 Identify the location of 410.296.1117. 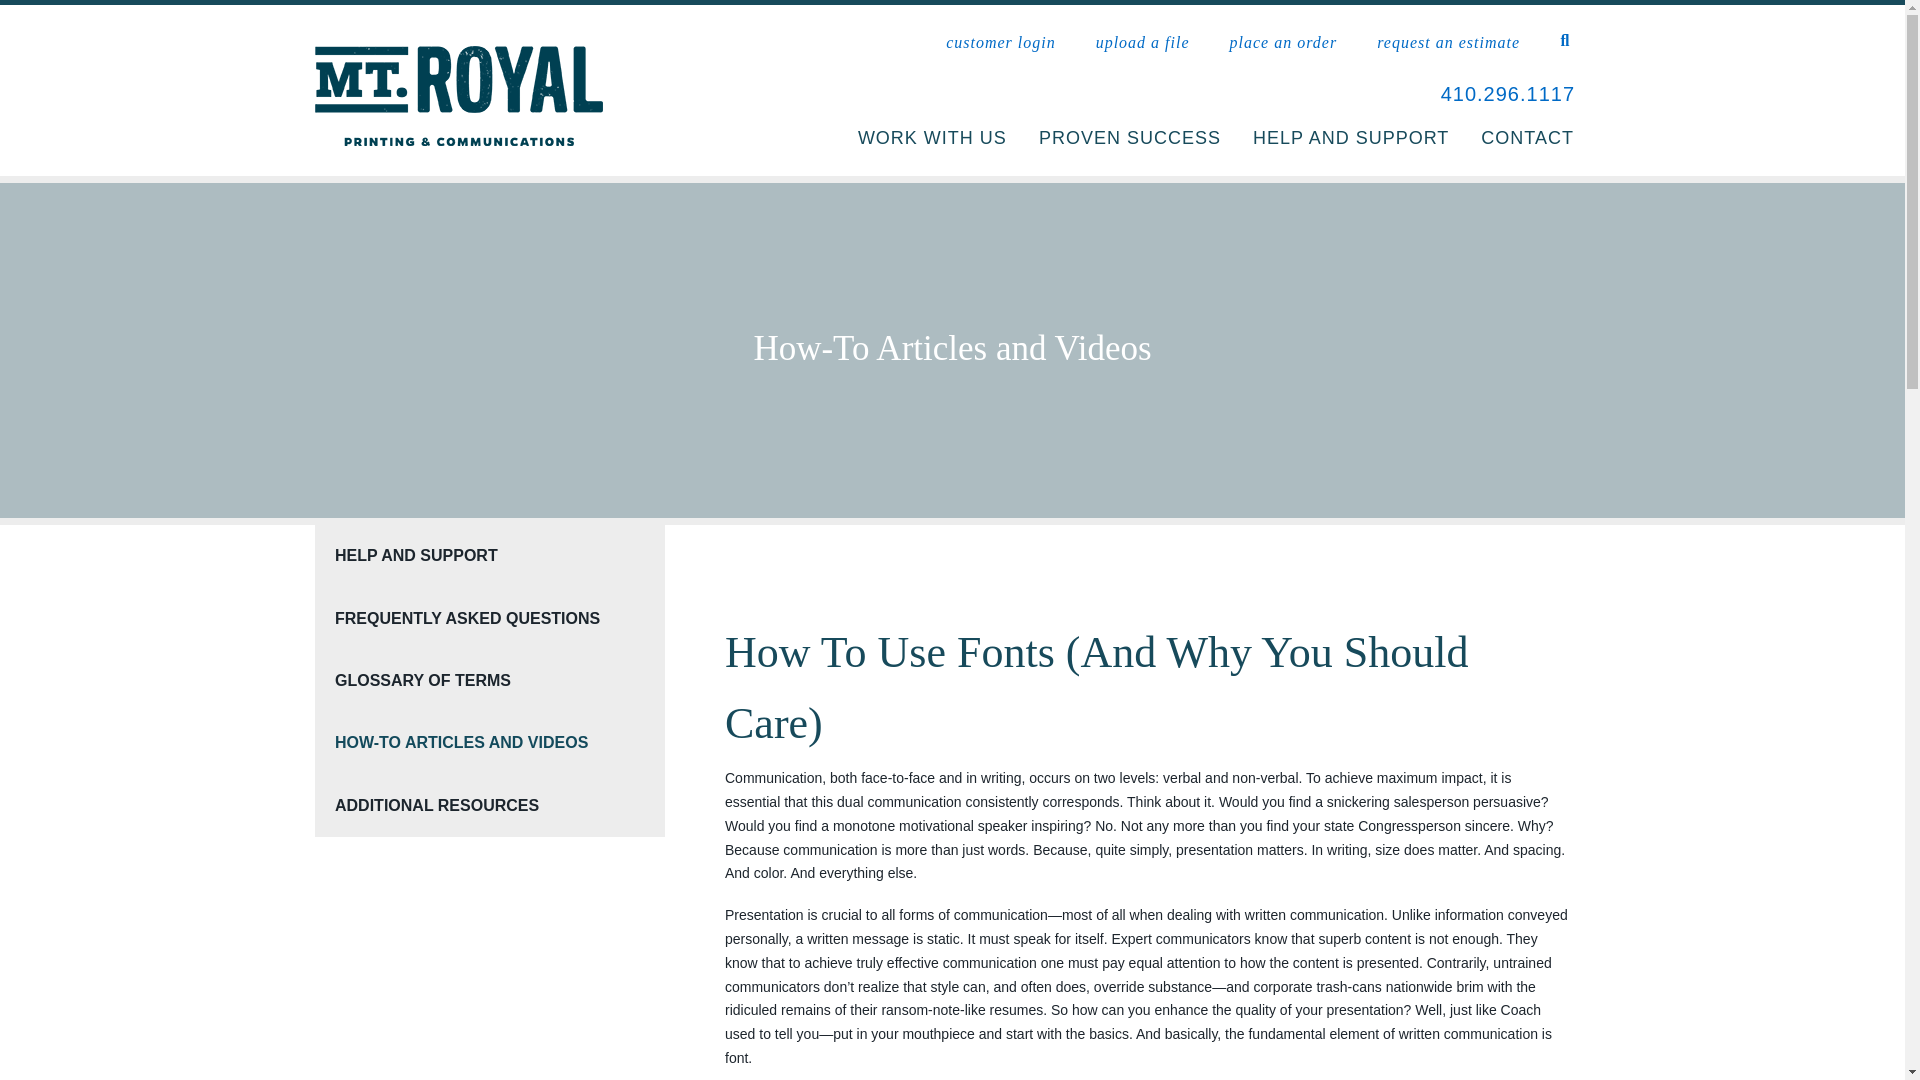
(1508, 94).